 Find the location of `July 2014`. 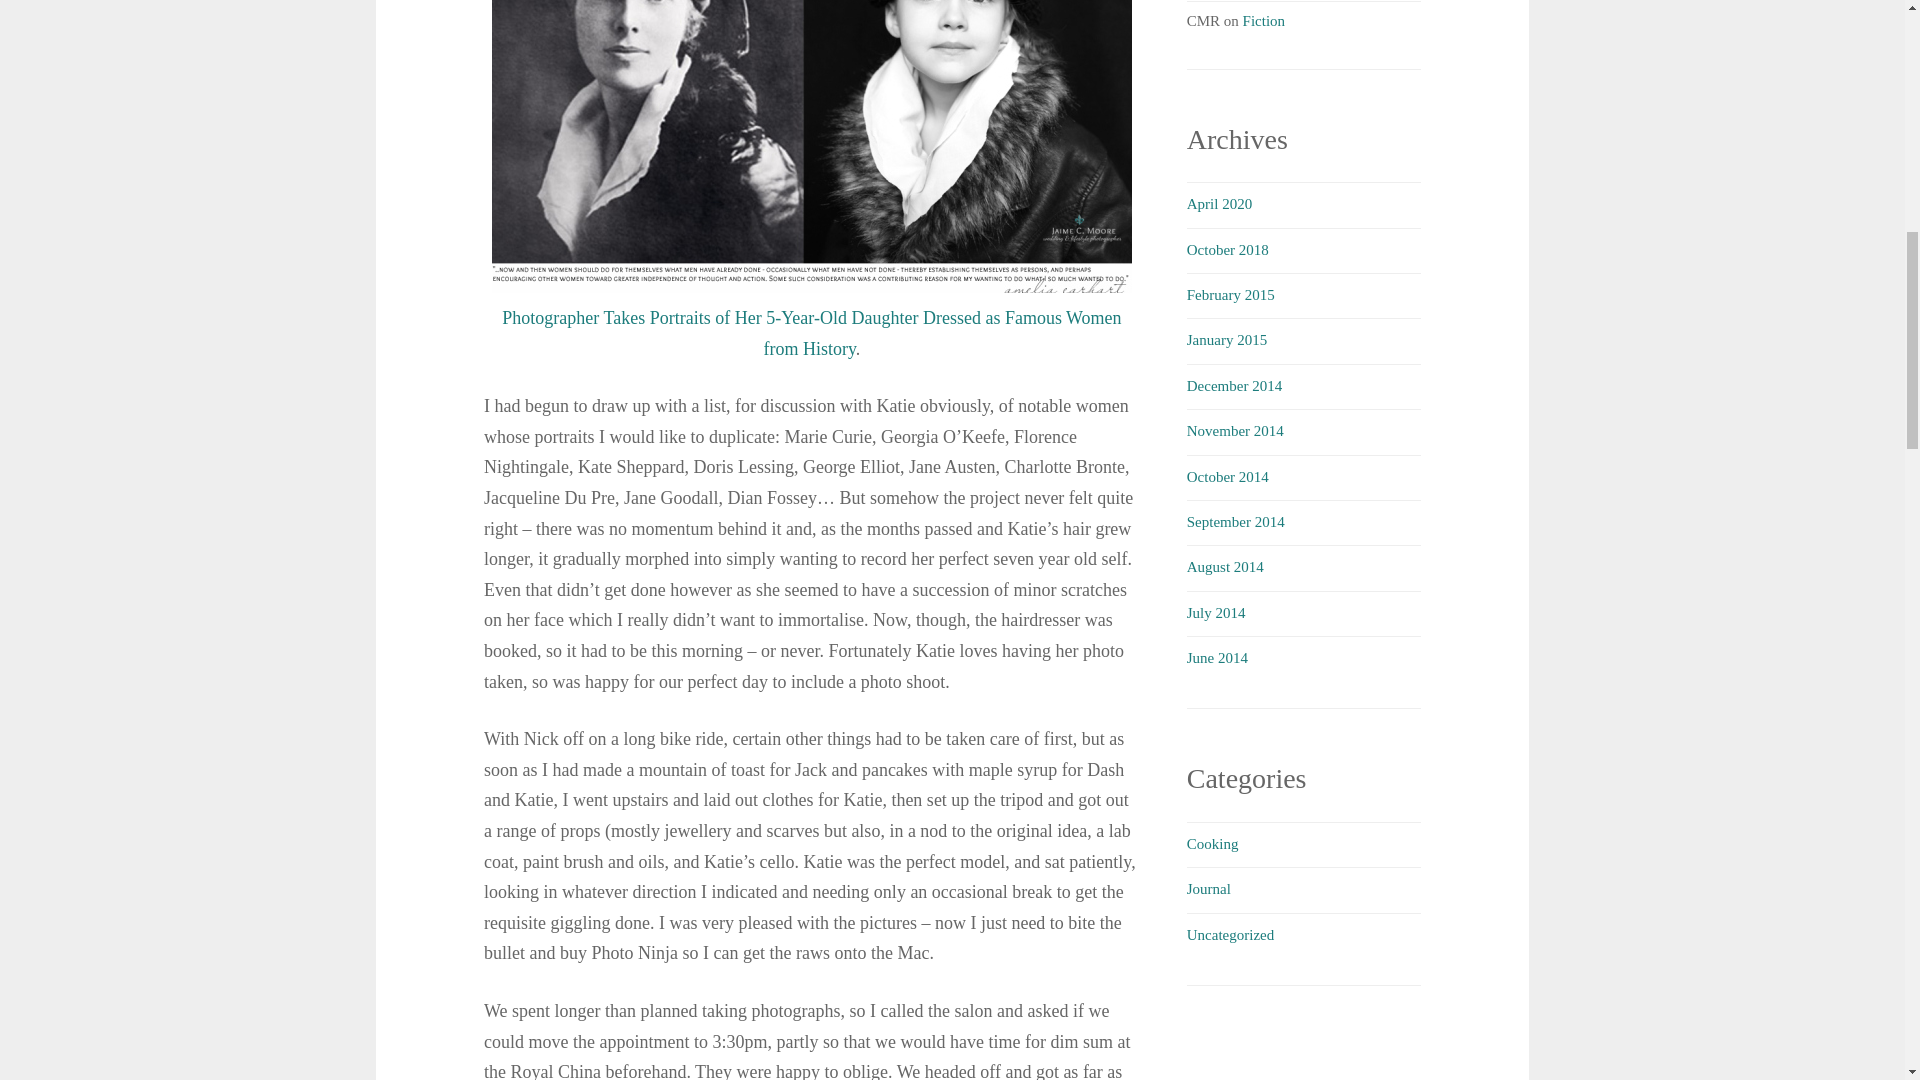

July 2014 is located at coordinates (1216, 612).